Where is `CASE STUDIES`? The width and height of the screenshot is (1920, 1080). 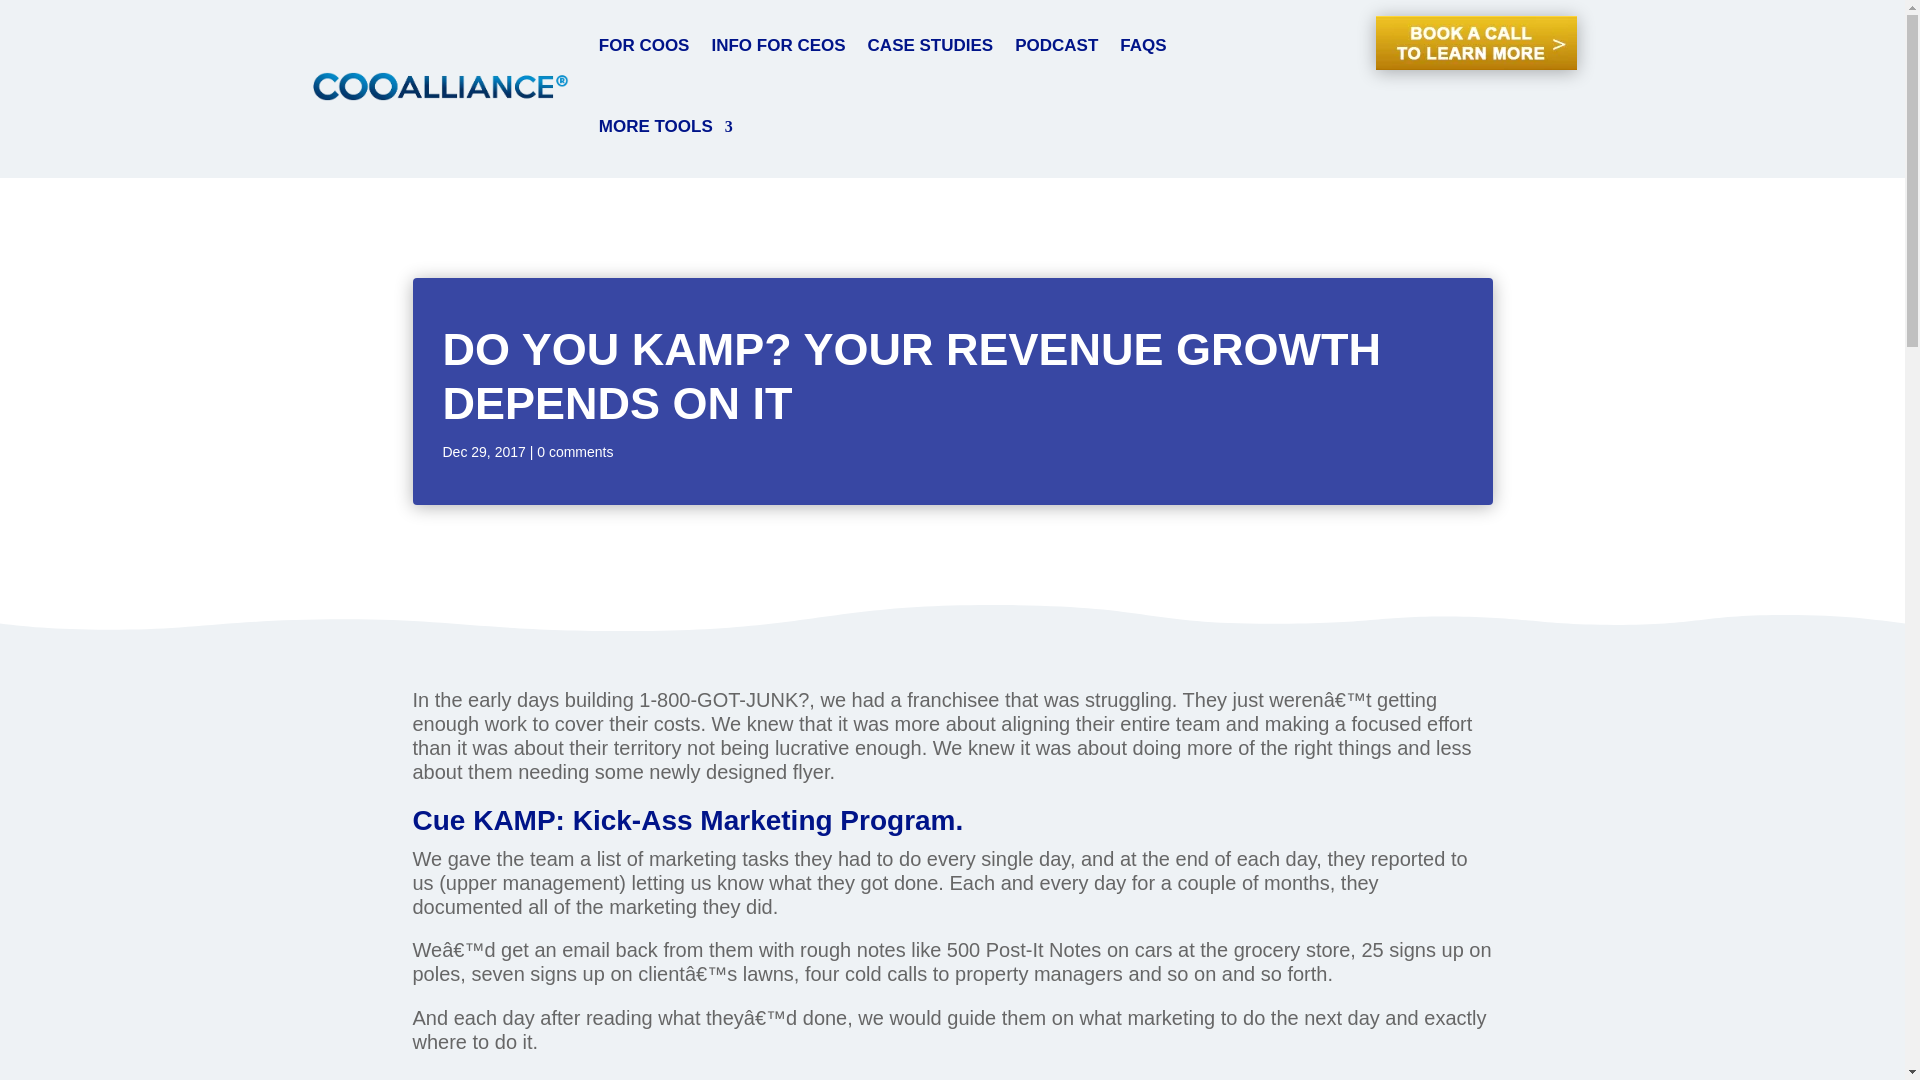
CASE STUDIES is located at coordinates (930, 46).